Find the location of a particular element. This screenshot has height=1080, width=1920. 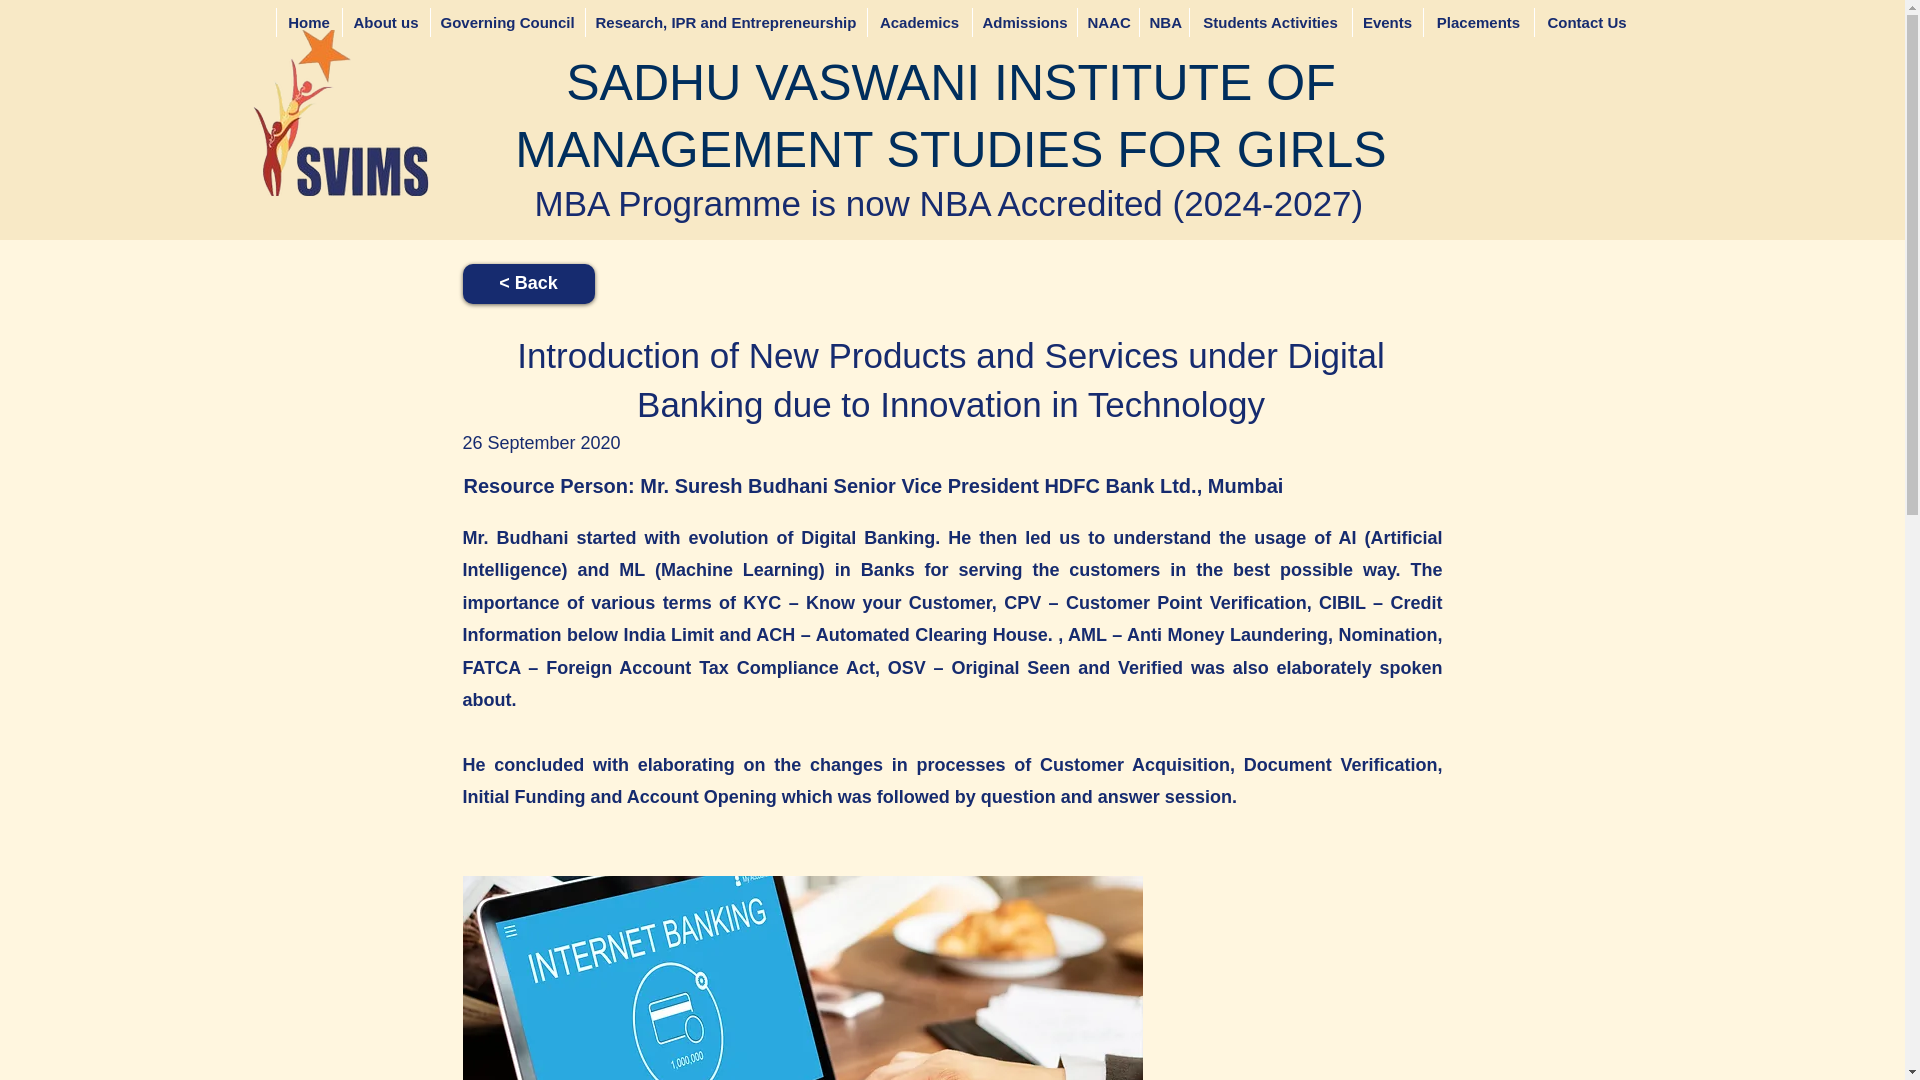

internet-banking-online-payment-technology-concept.jpg is located at coordinates (802, 978).